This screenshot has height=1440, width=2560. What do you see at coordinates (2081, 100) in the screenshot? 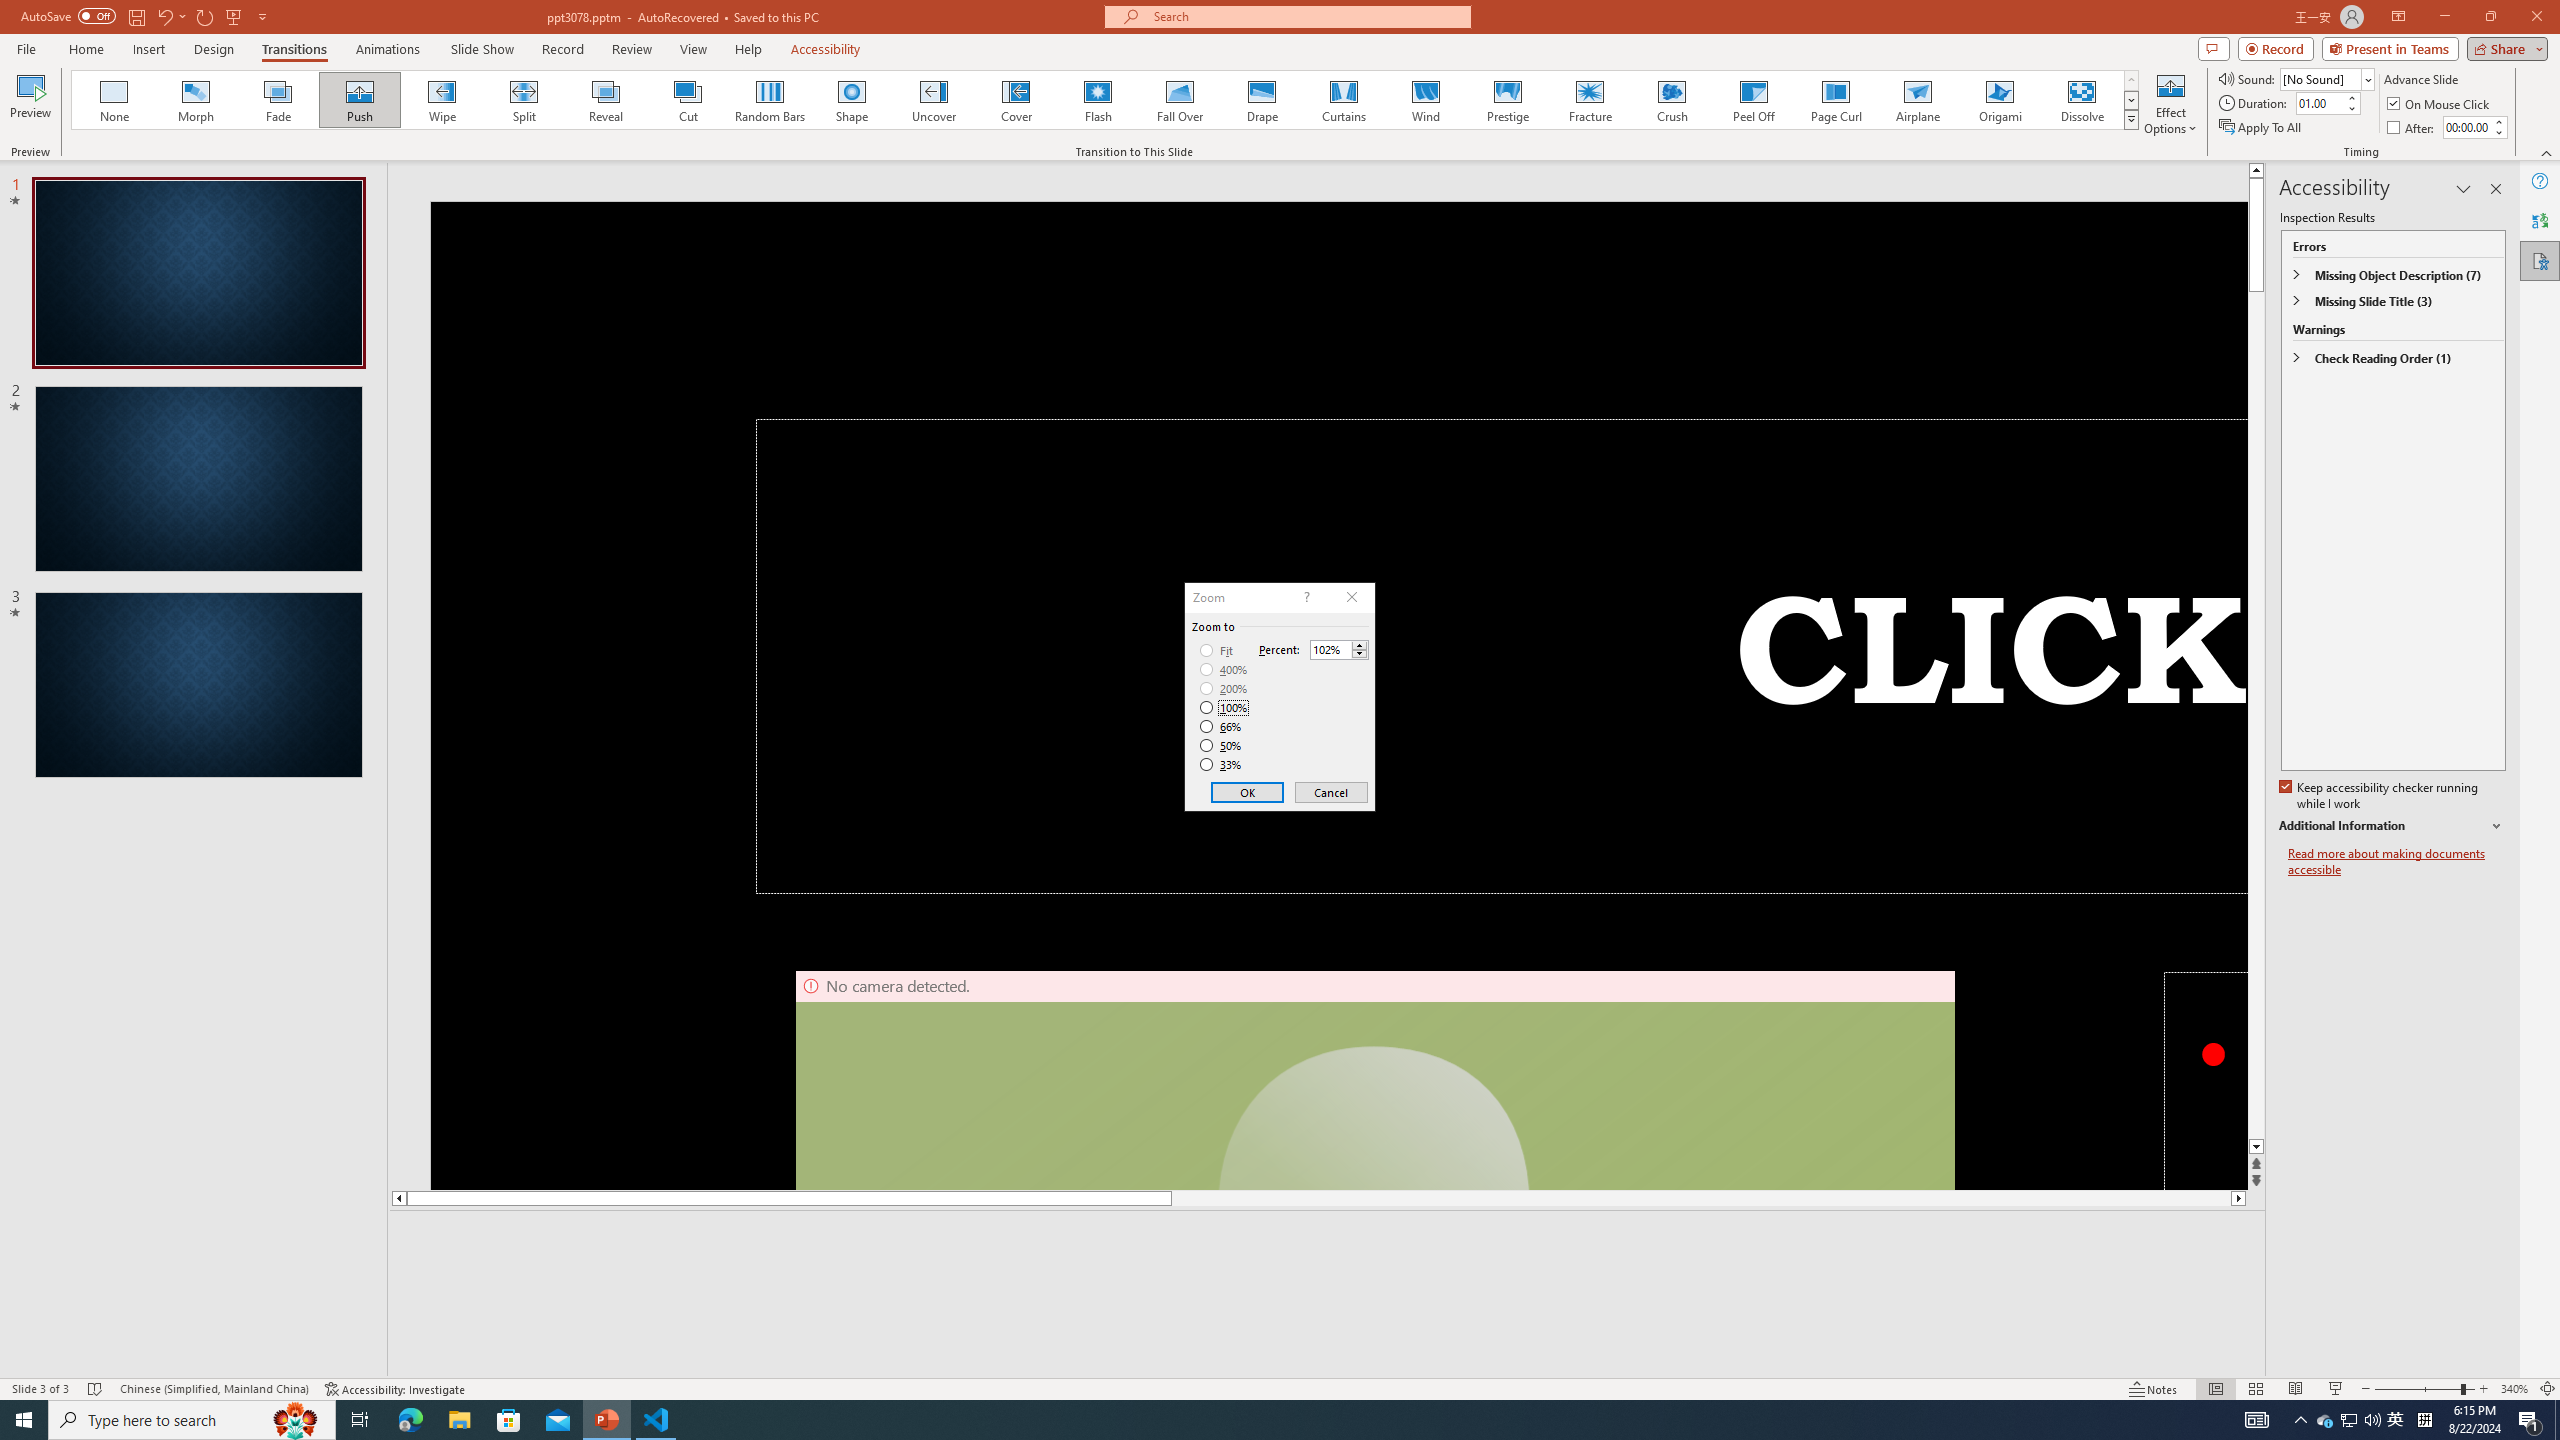
I see `Wind` at bounding box center [2081, 100].